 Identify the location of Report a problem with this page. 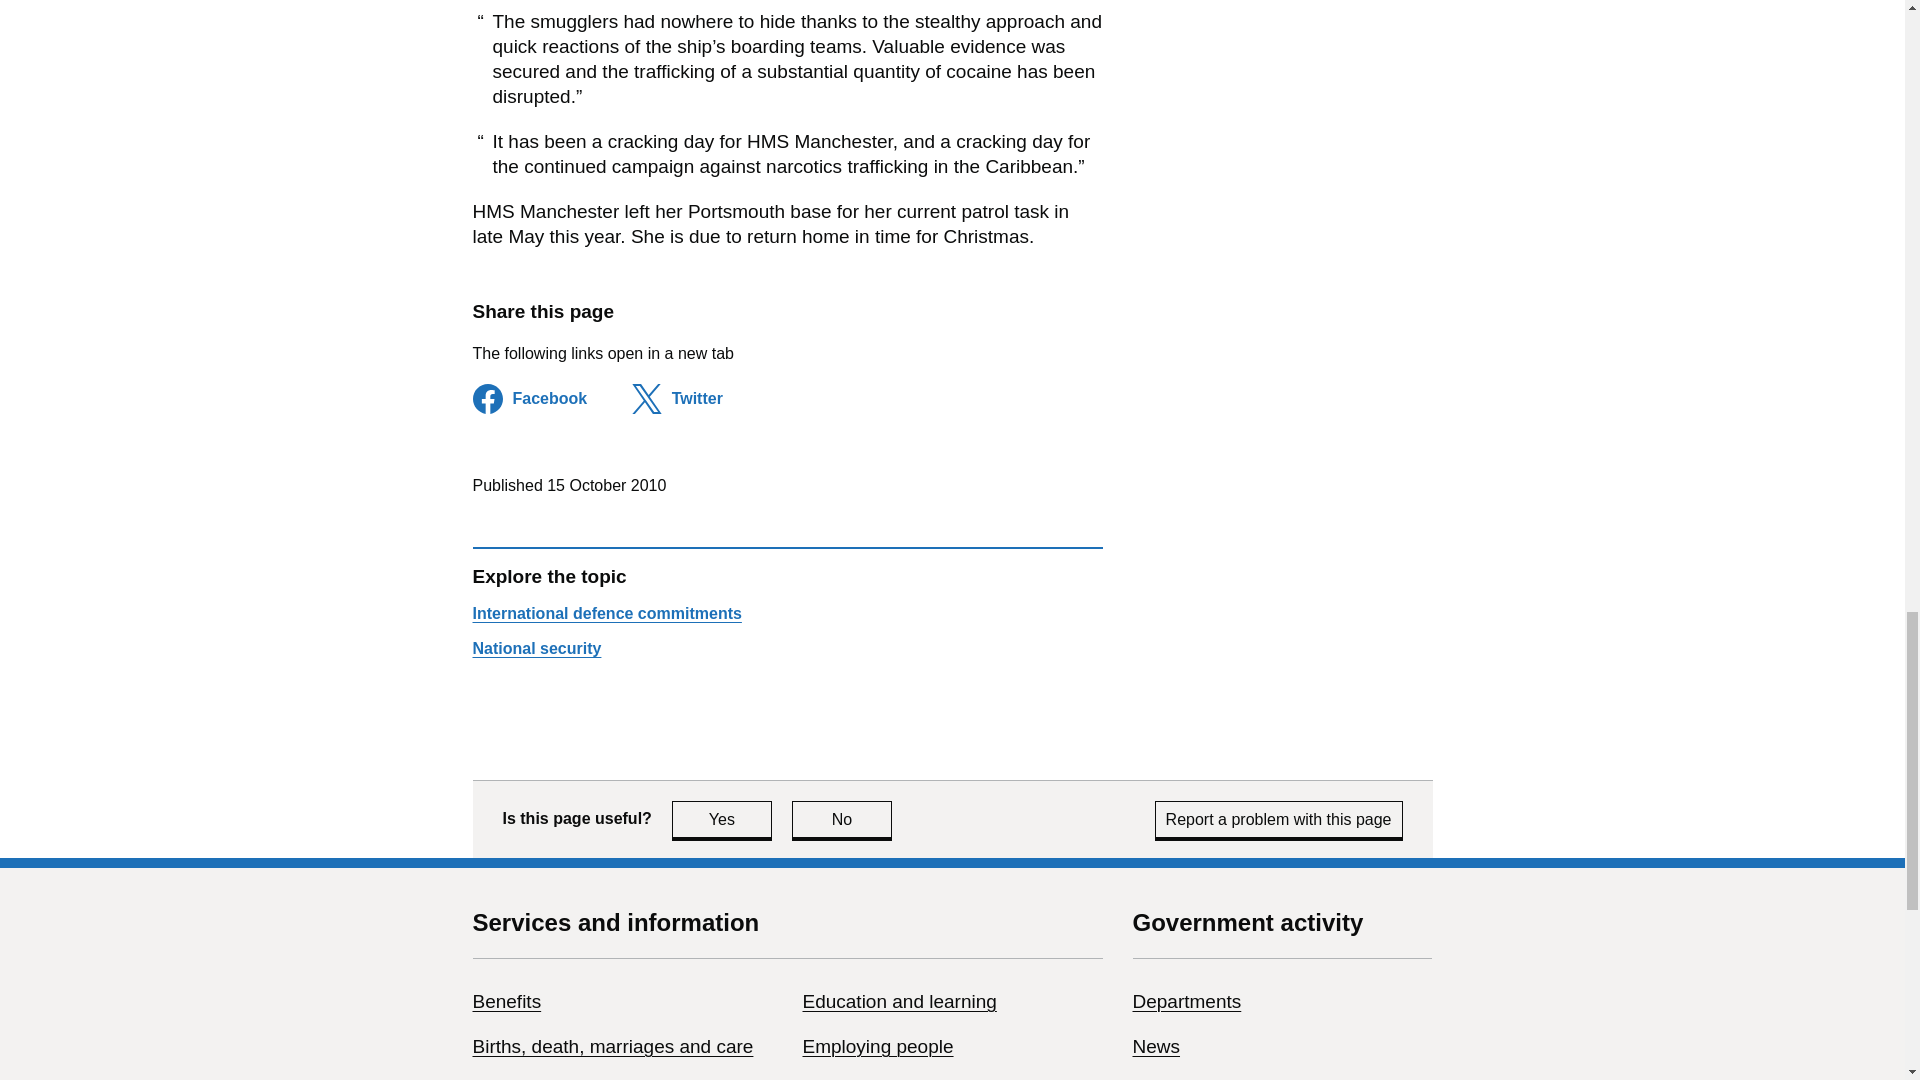
(1186, 1001).